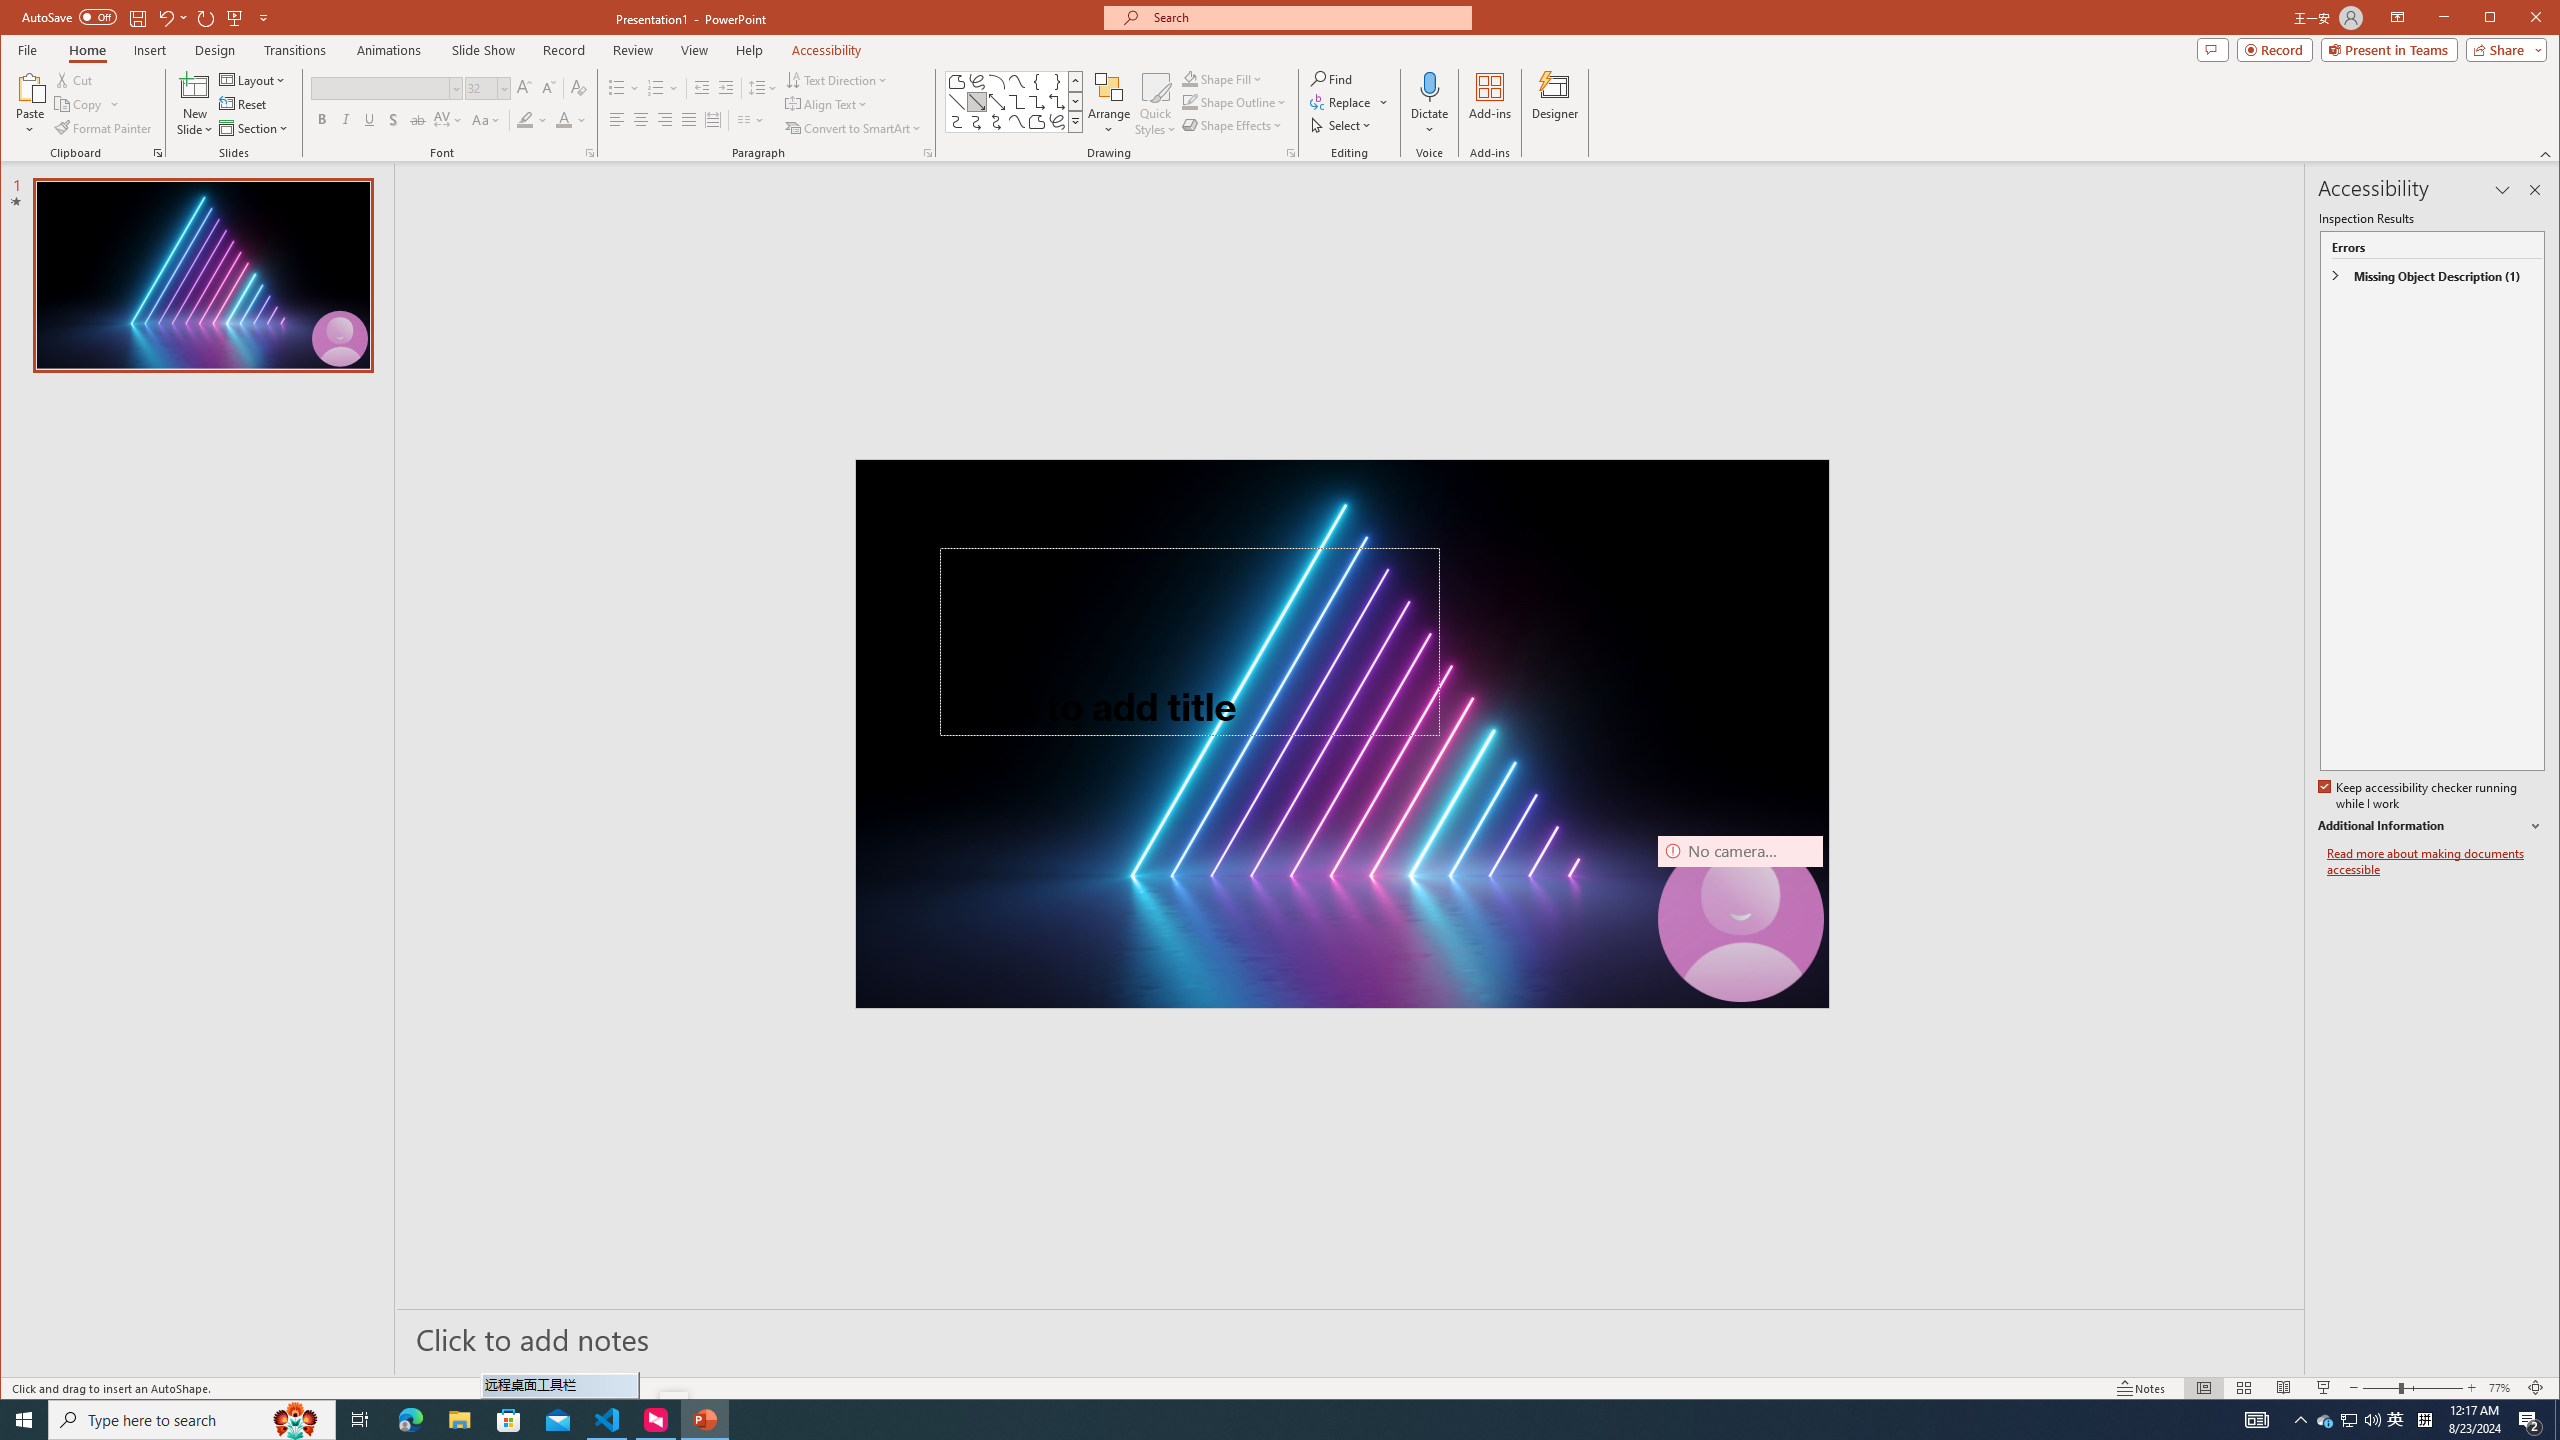 Image resolution: width=2560 pixels, height=1440 pixels. What do you see at coordinates (997, 122) in the screenshot?
I see `Connector: Curved Double-Arrow` at bounding box center [997, 122].